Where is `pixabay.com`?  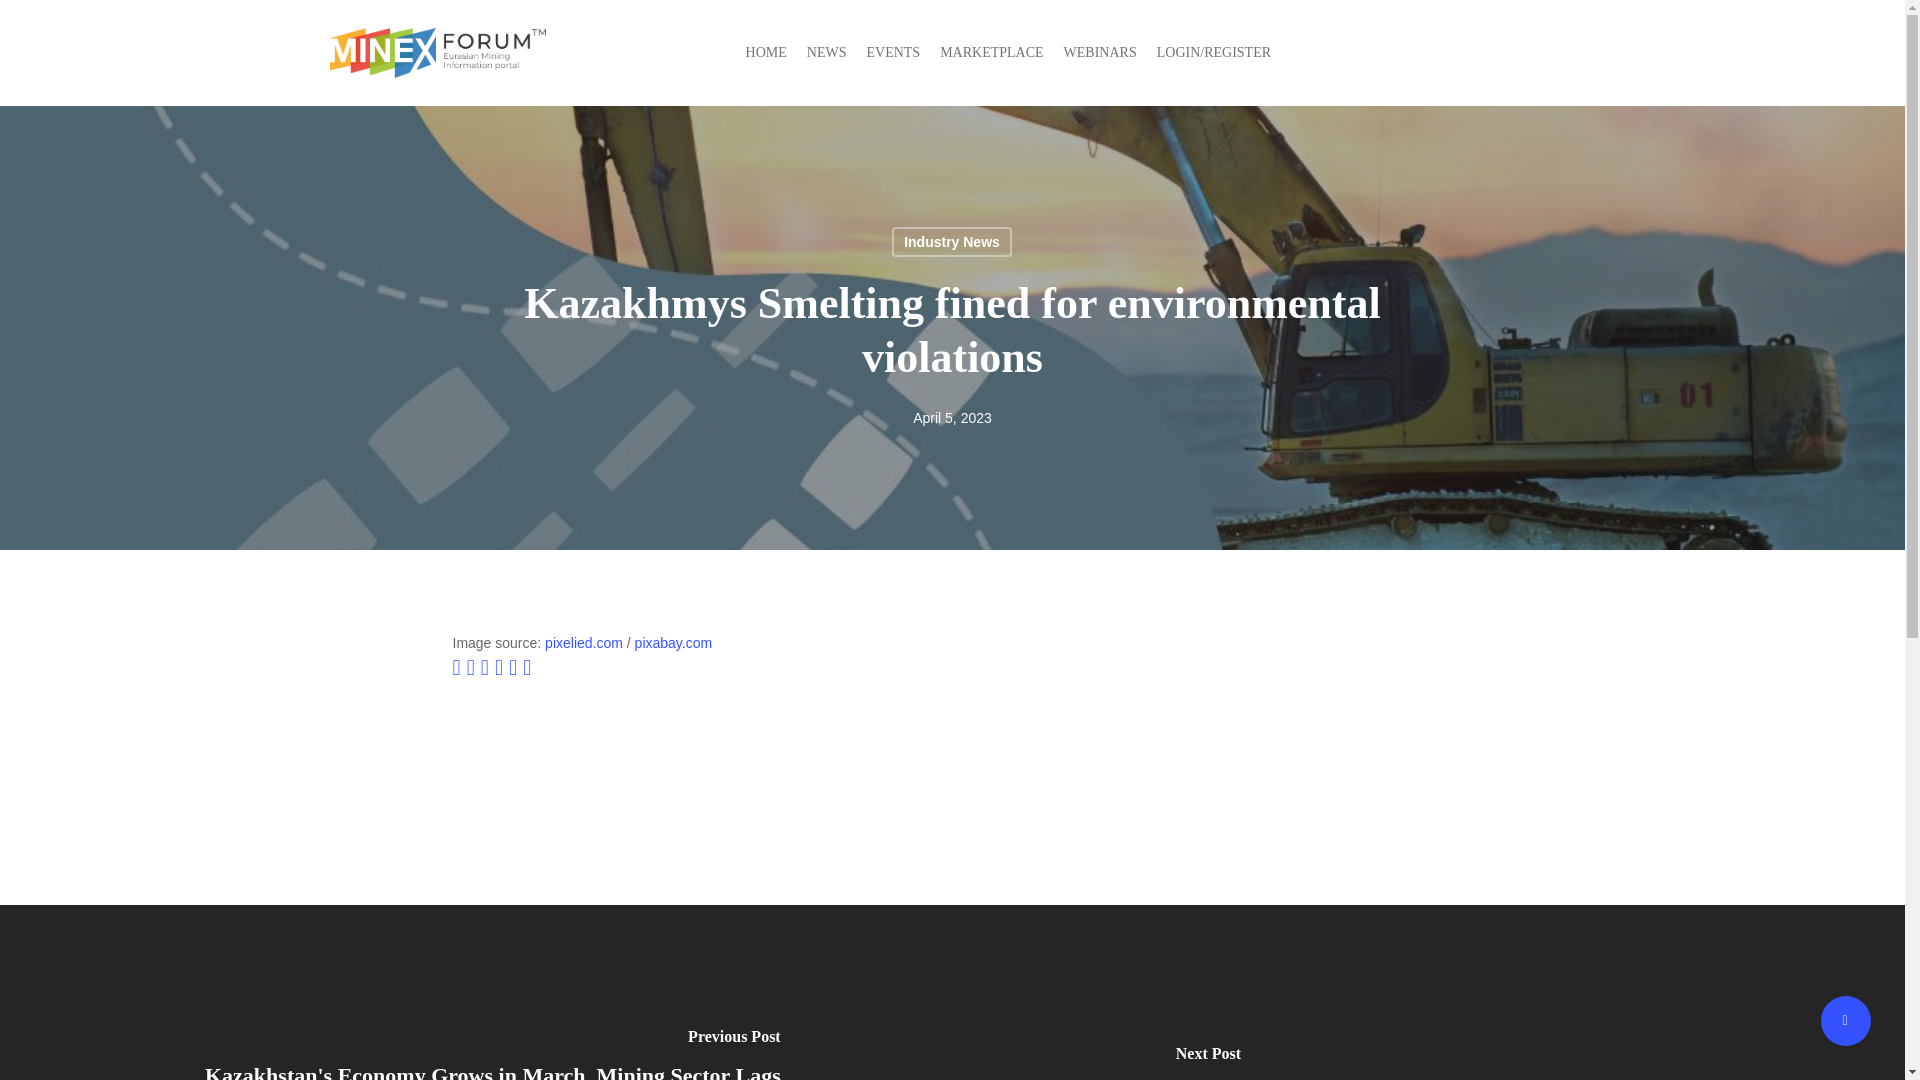 pixabay.com is located at coordinates (674, 643).